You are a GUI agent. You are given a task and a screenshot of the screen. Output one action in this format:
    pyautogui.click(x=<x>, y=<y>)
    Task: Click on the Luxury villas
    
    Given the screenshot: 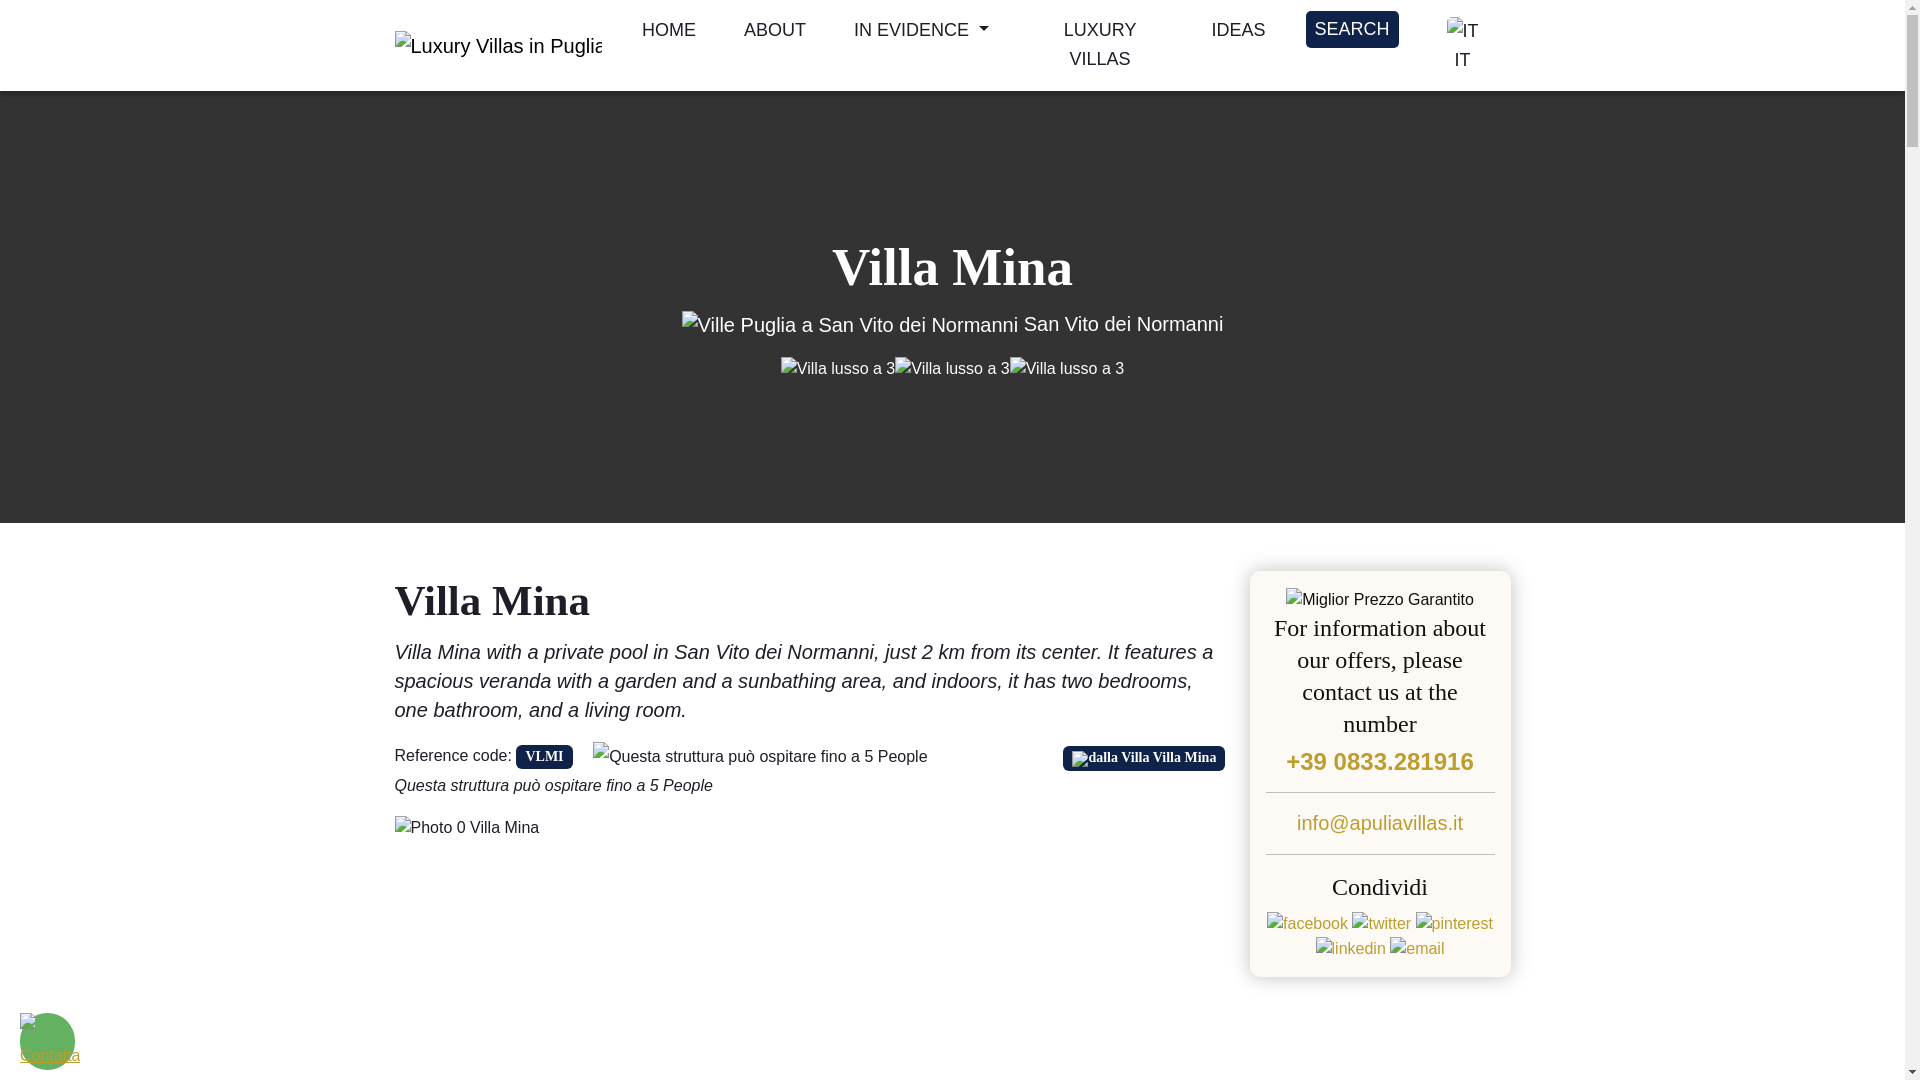 What is the action you would take?
    pyautogui.click(x=1352, y=28)
    